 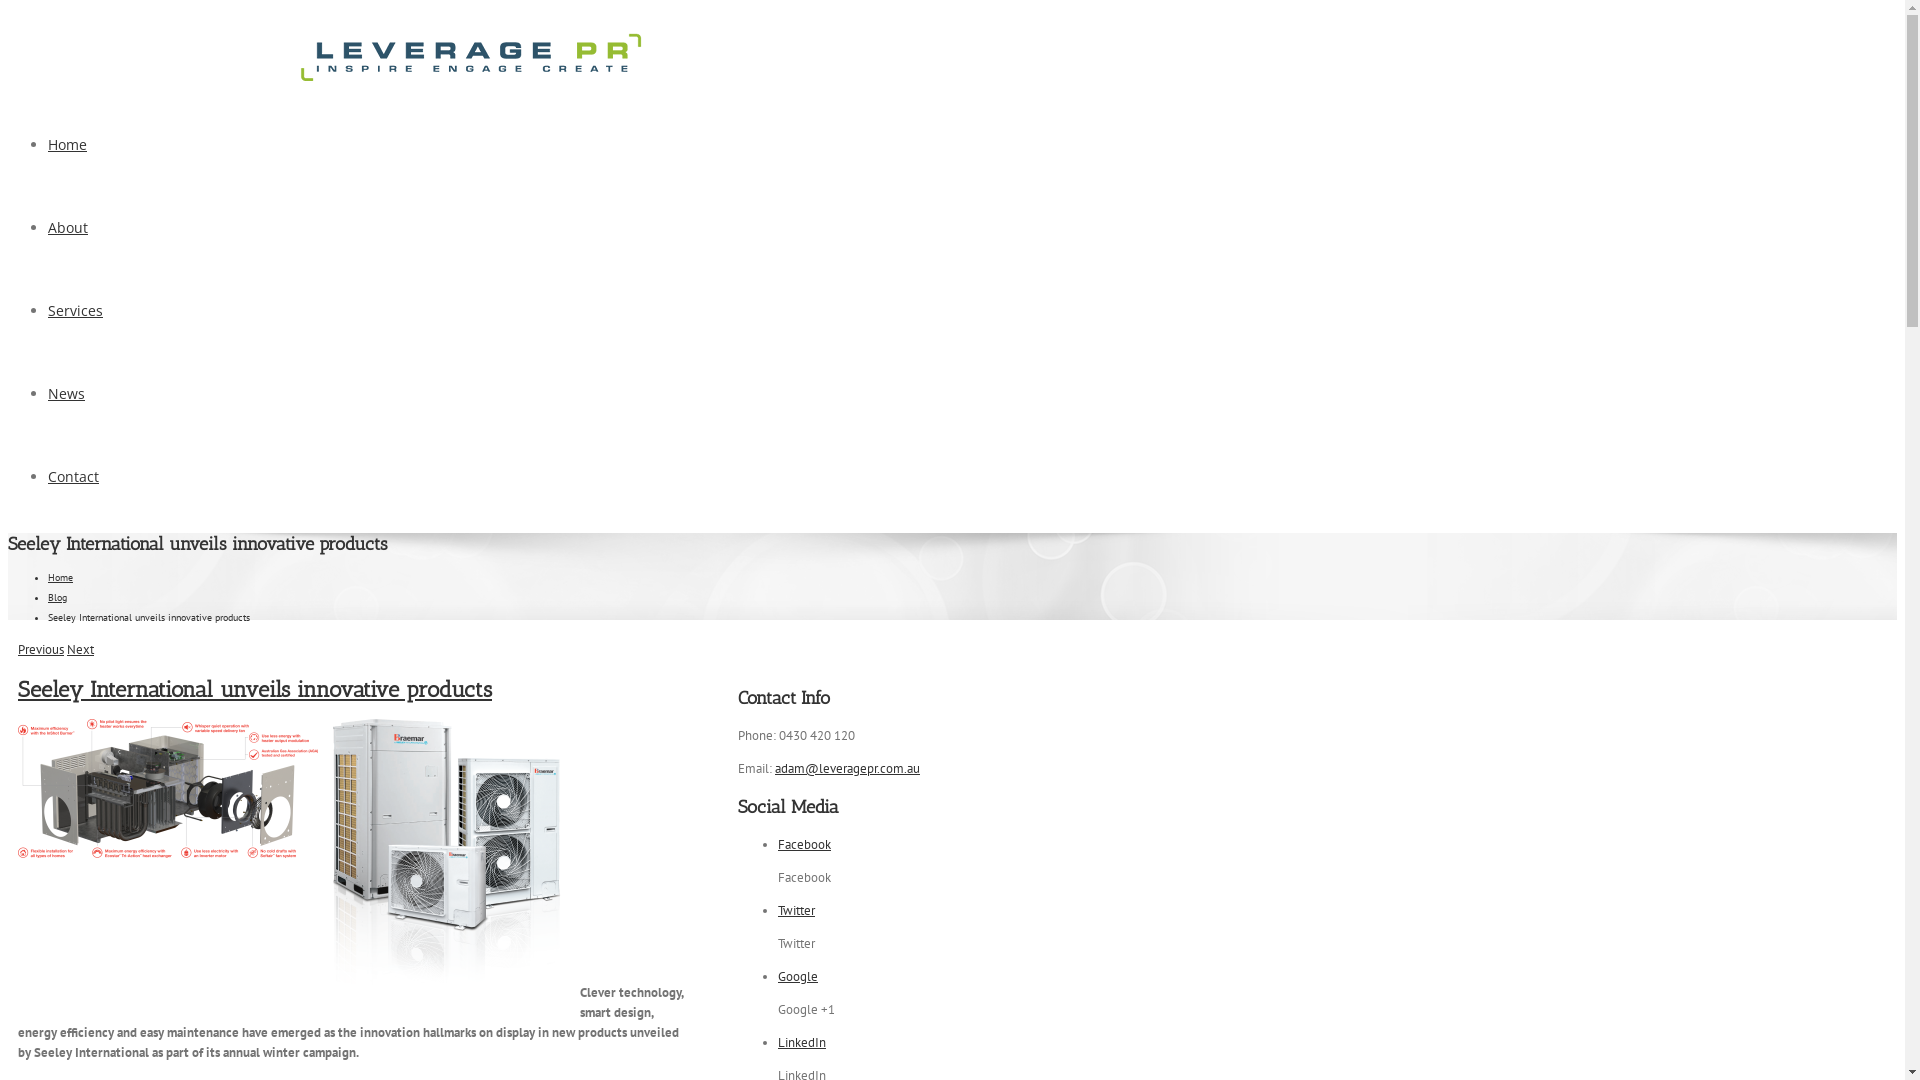 What do you see at coordinates (804, 844) in the screenshot?
I see `Facebook` at bounding box center [804, 844].